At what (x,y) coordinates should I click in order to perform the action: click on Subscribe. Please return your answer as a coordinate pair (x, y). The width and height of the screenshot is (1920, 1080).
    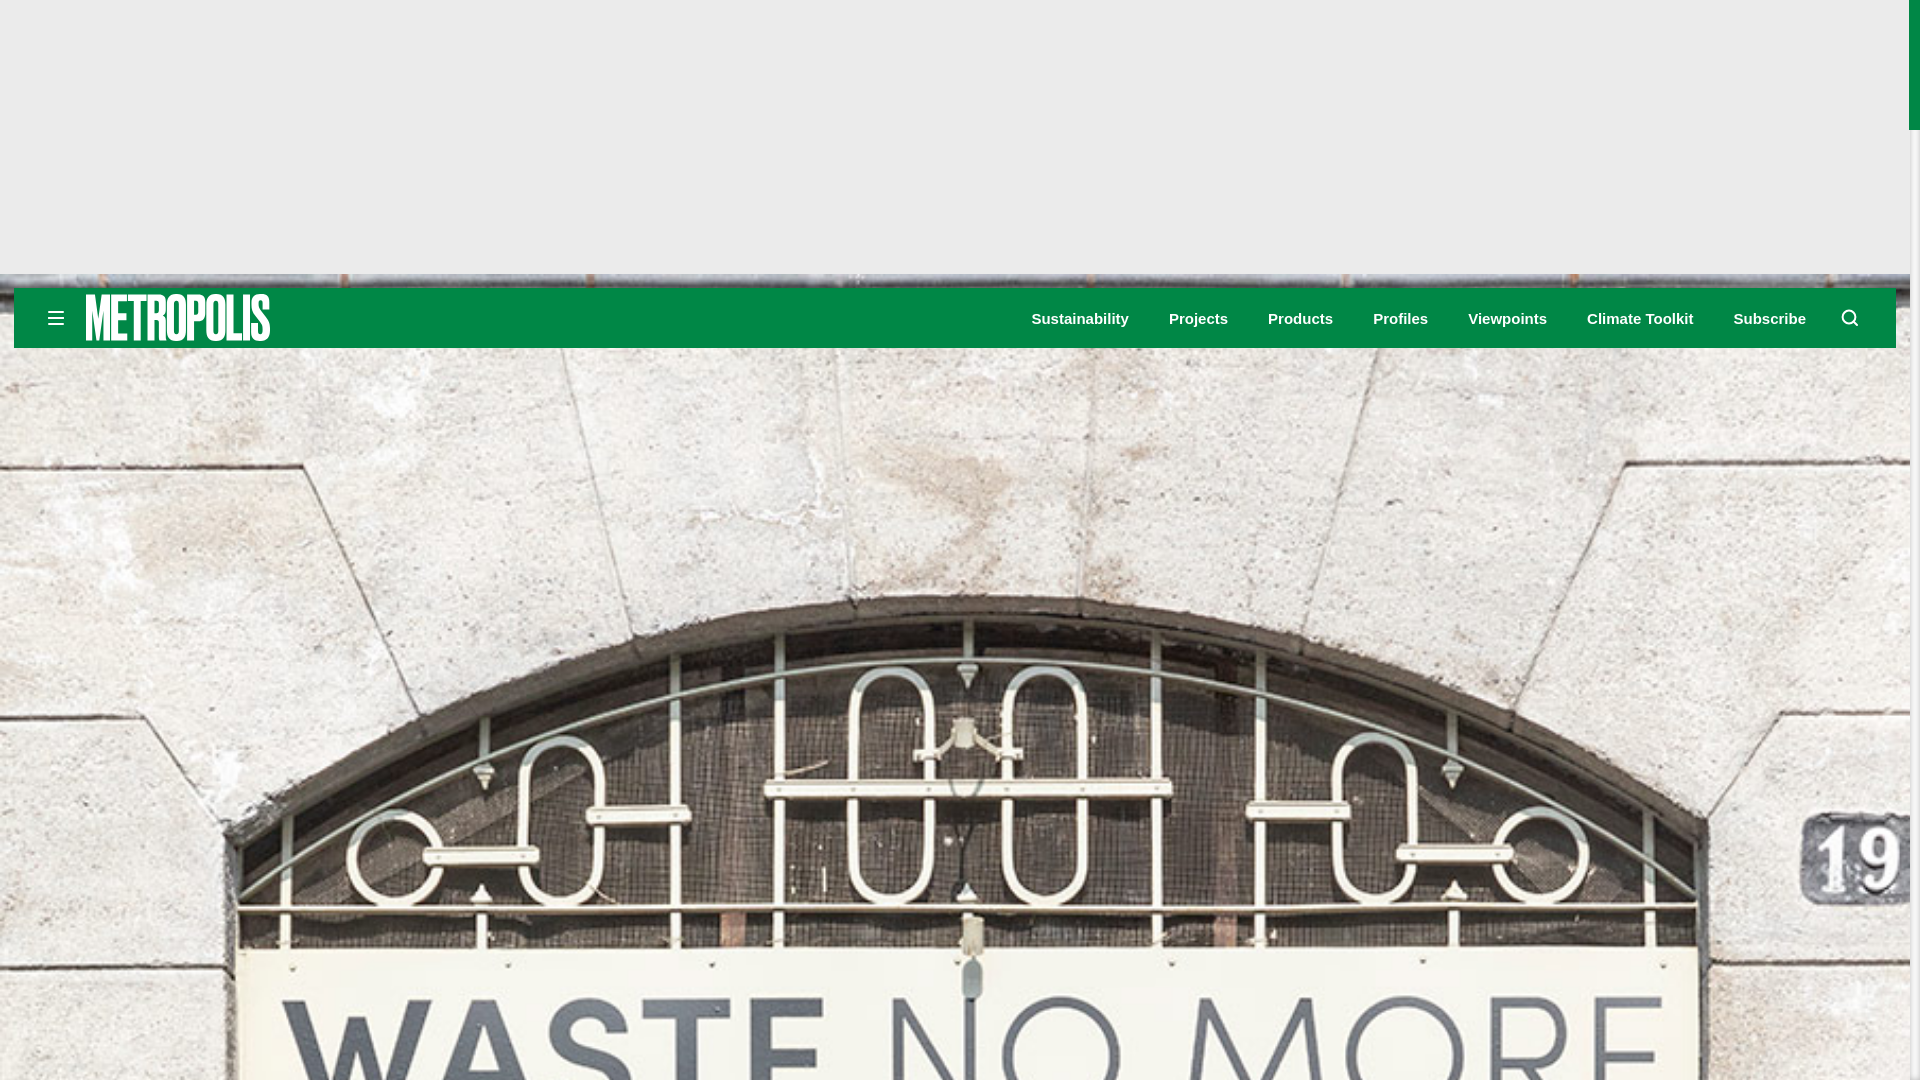
    Looking at the image, I should click on (1770, 318).